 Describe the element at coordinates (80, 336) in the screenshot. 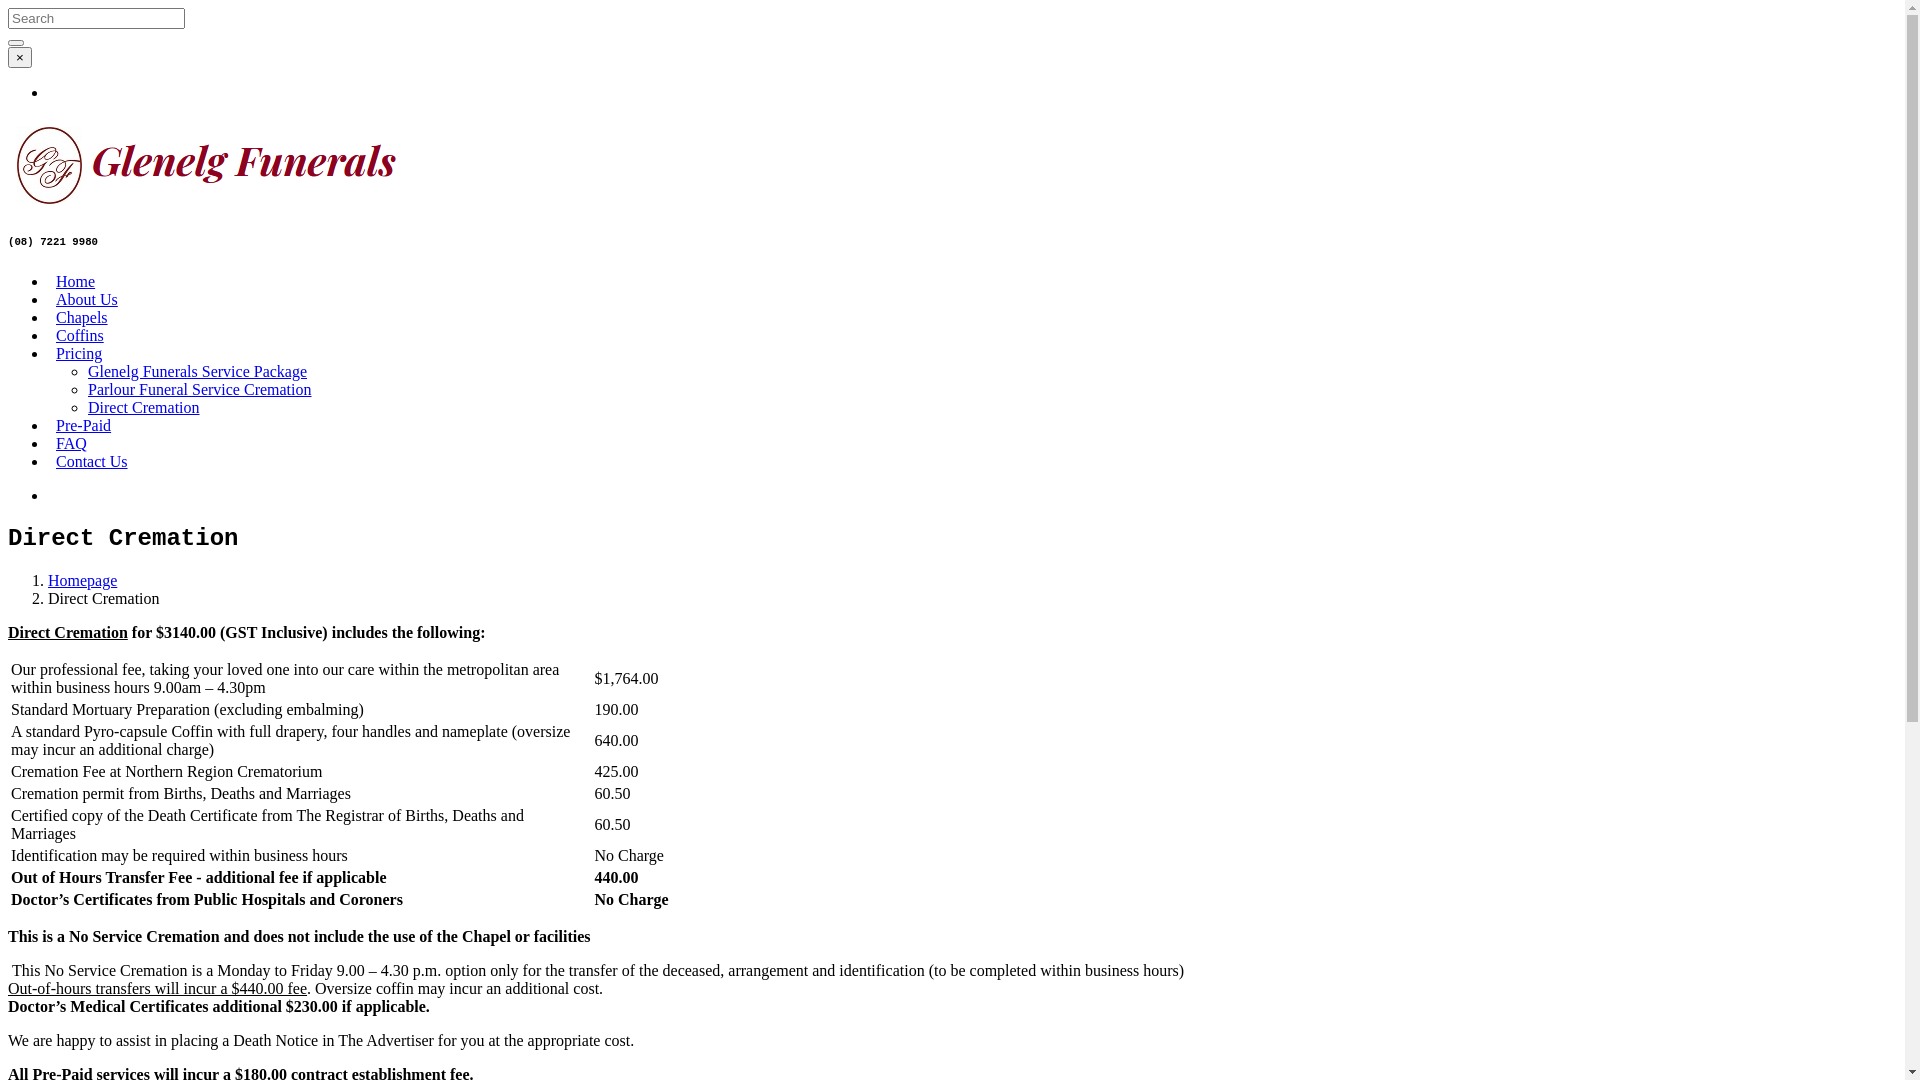

I see `Coffins` at that location.